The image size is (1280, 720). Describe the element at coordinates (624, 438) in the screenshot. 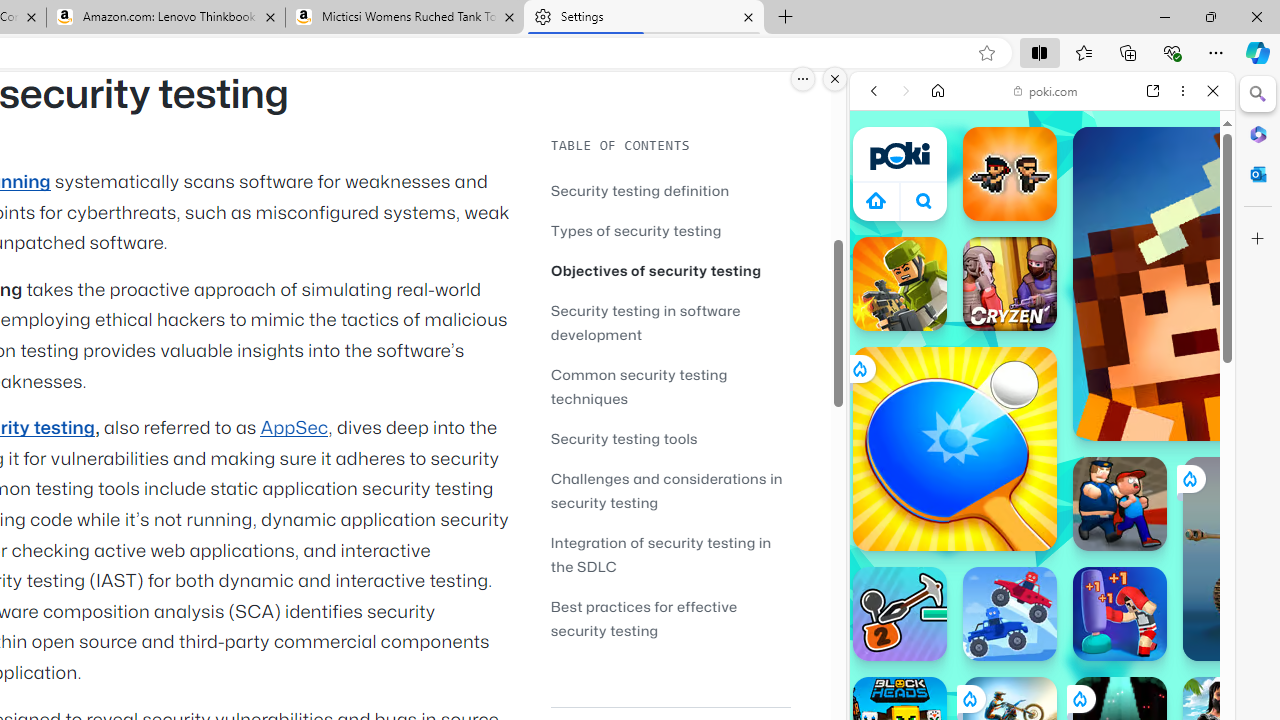

I see `Security testing tools` at that location.